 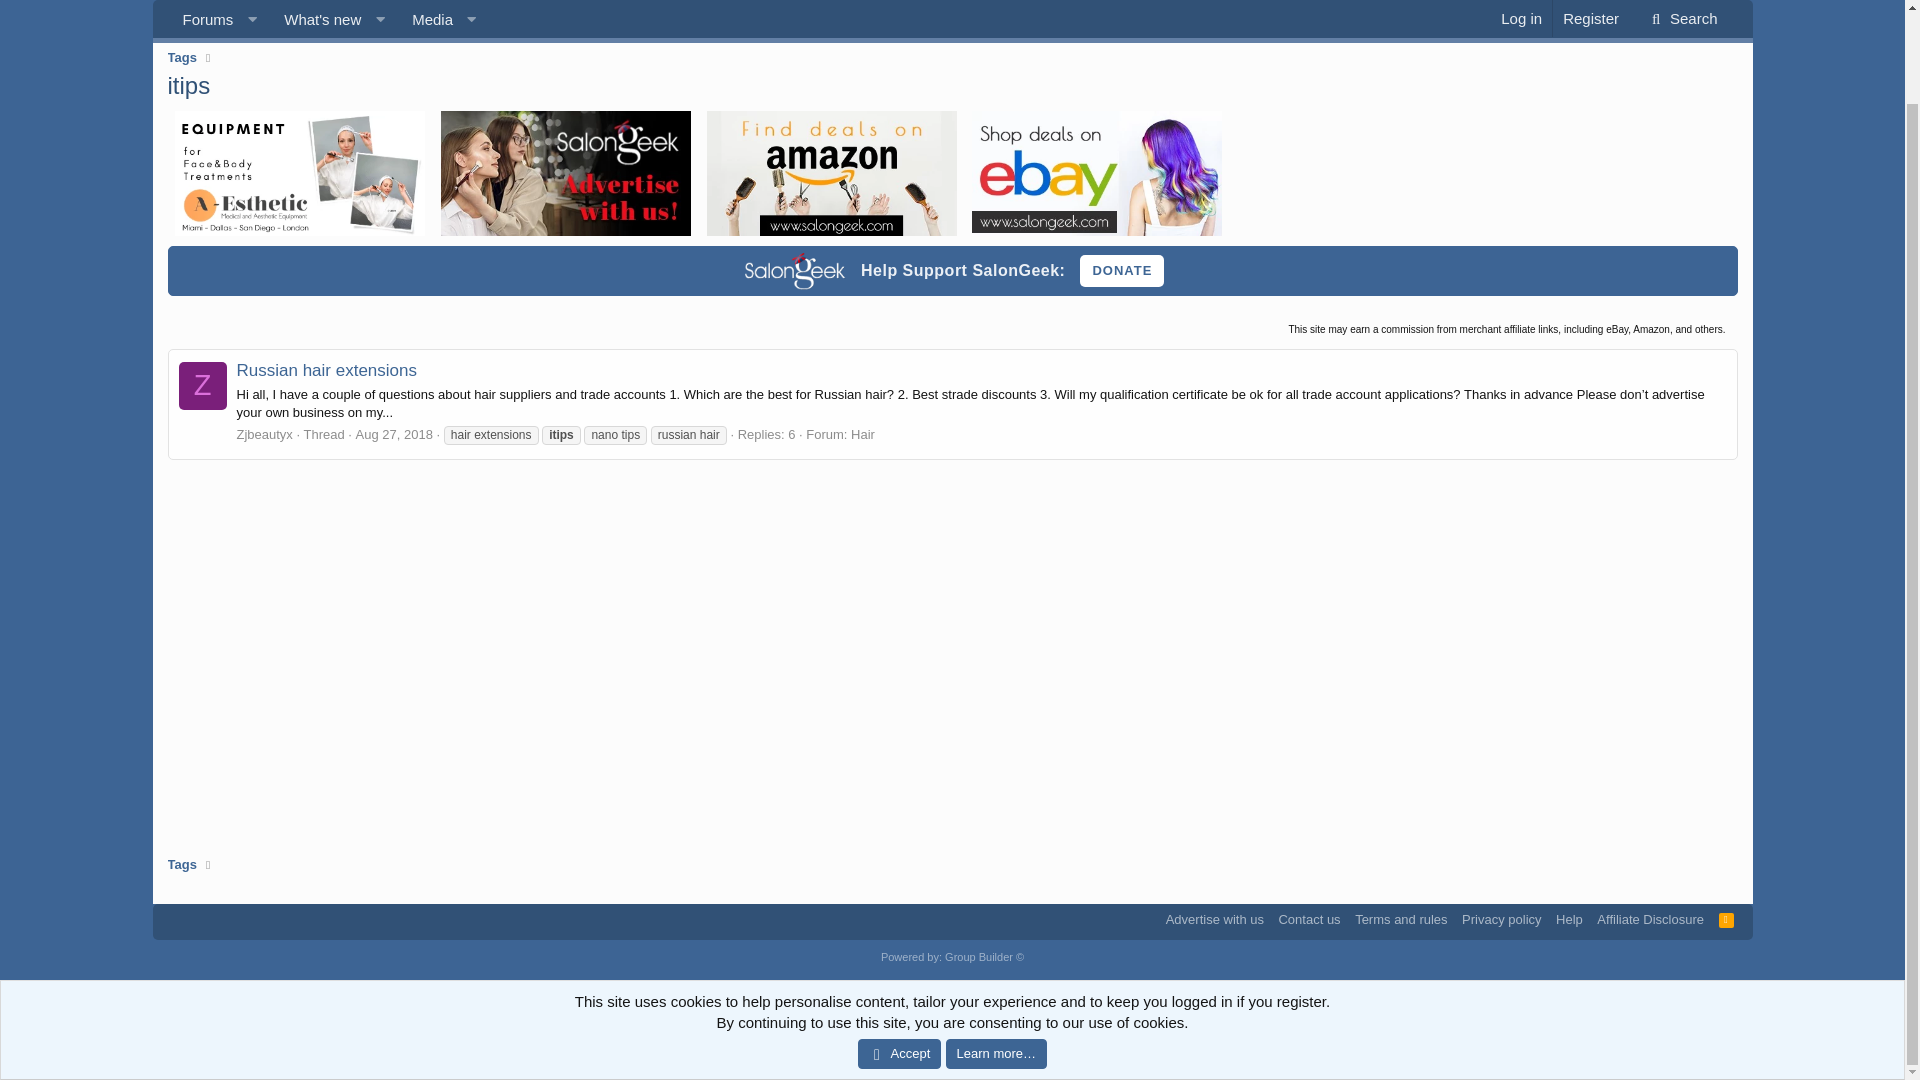 I want to click on Z, so click(x=218, y=26).